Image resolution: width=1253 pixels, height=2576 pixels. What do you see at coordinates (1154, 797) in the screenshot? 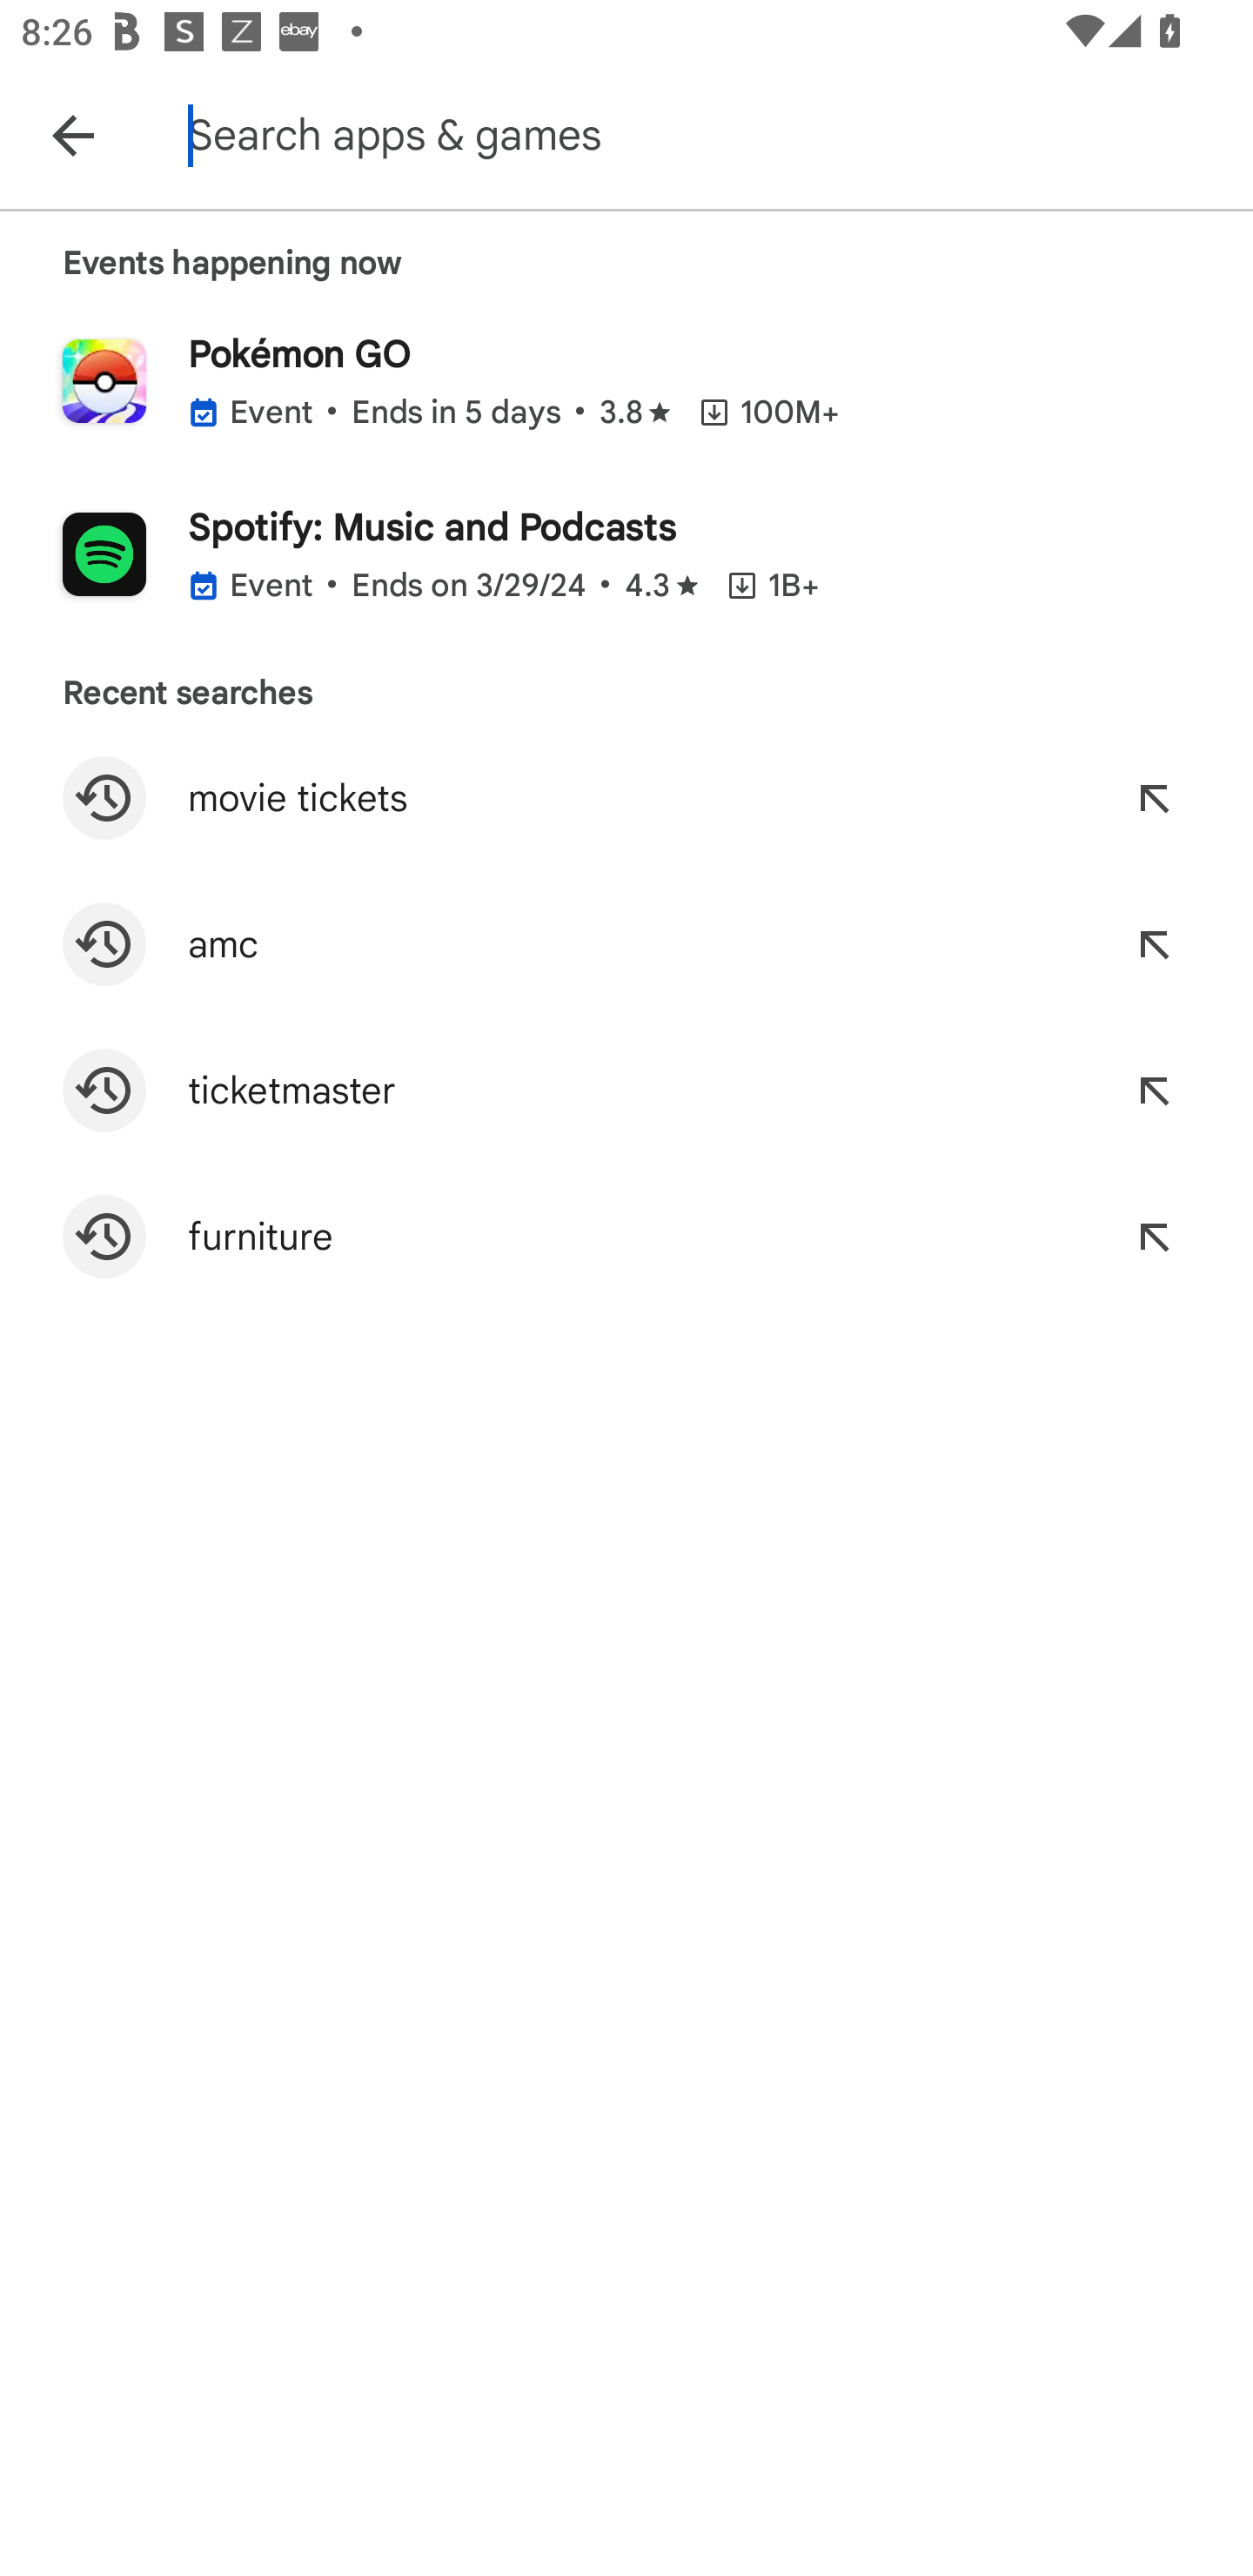
I see `Refine search to "movie tickets"` at bounding box center [1154, 797].